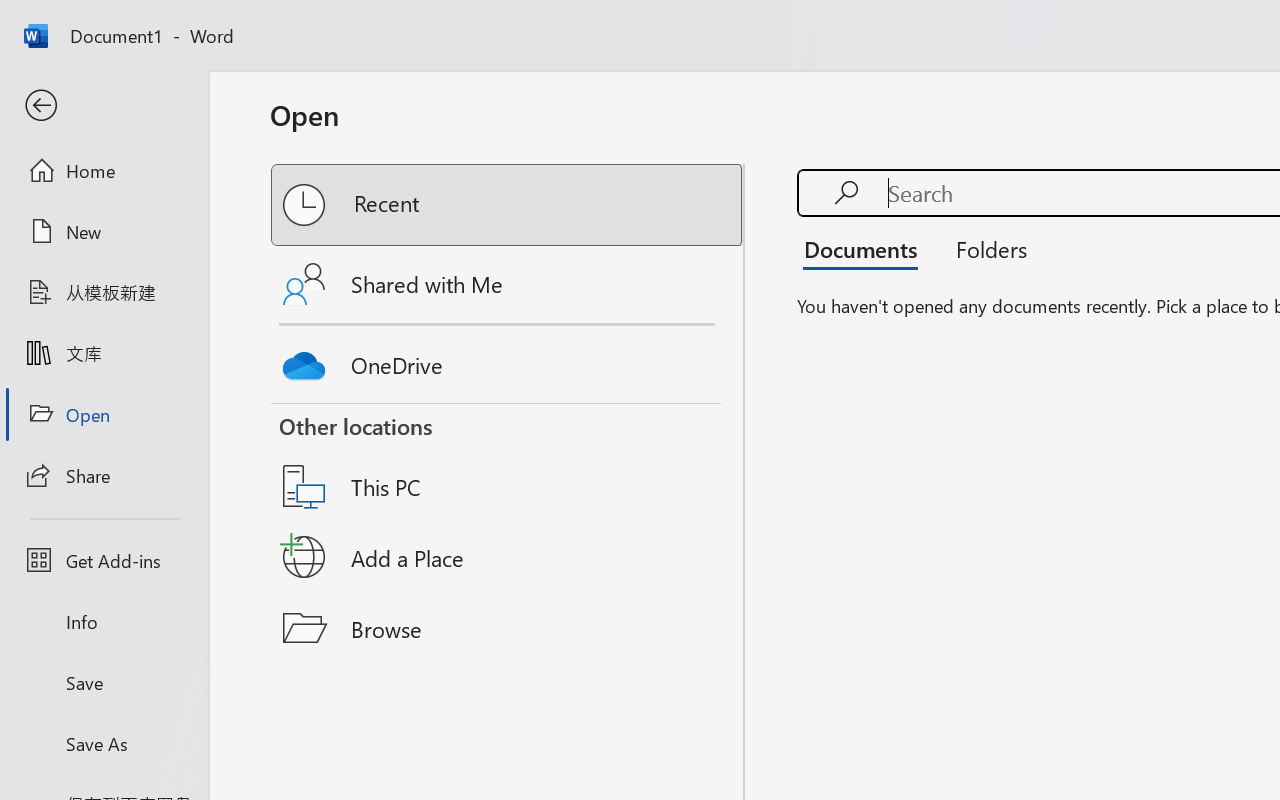  I want to click on Back, so click(104, 106).